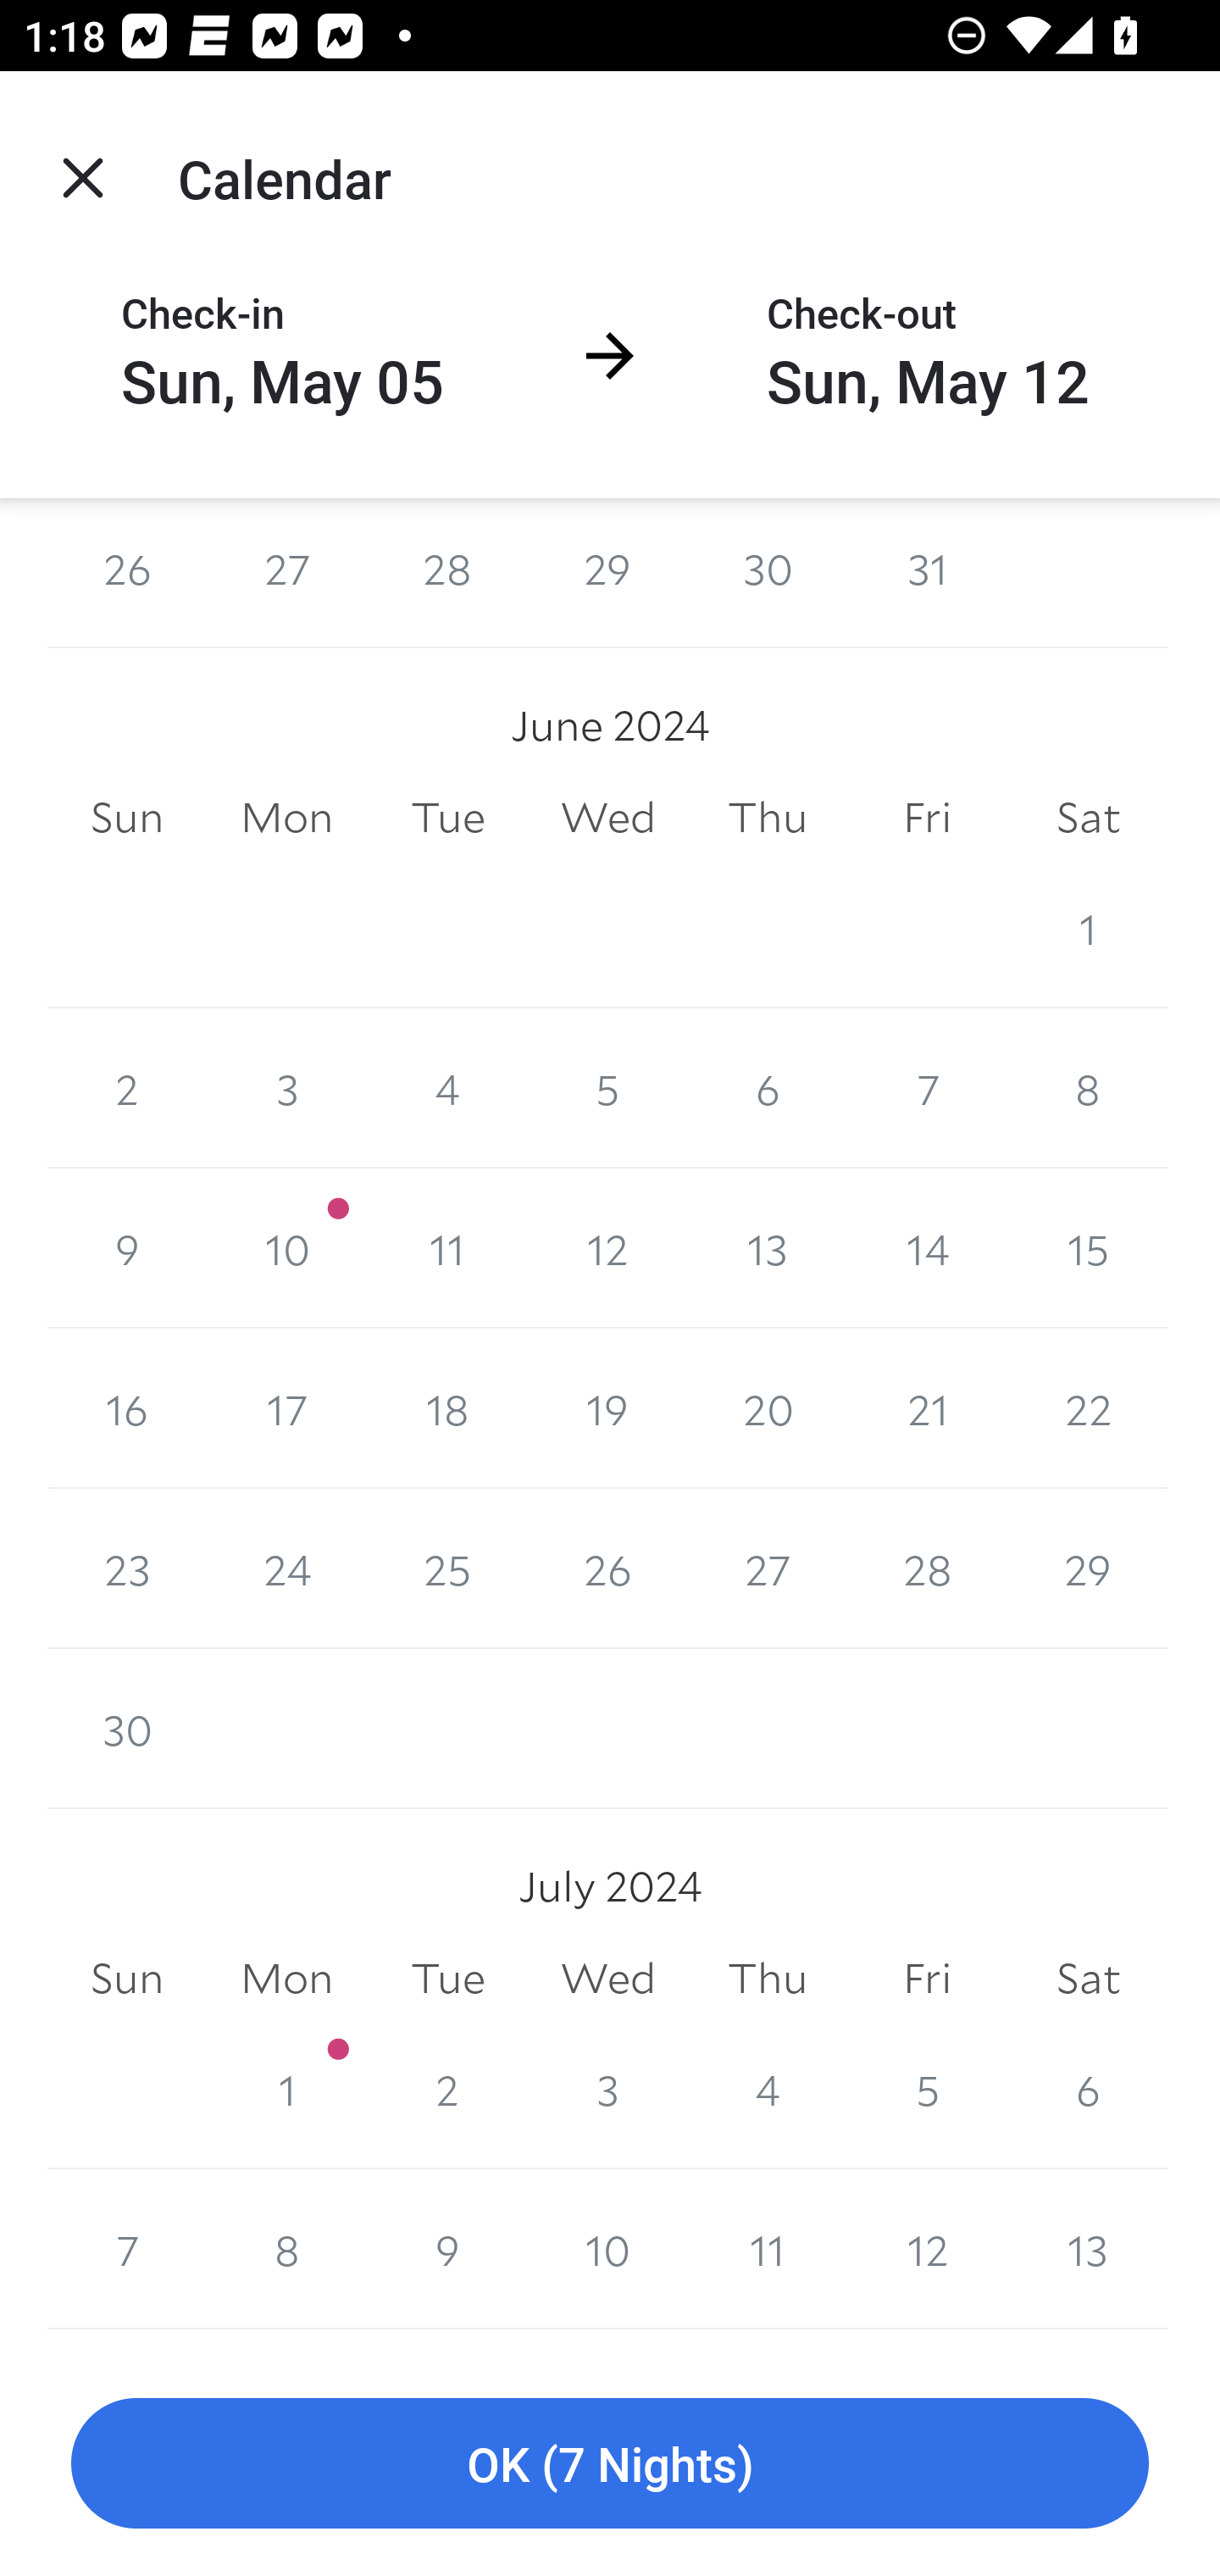  Describe the element at coordinates (286, 818) in the screenshot. I see `Mon` at that location.